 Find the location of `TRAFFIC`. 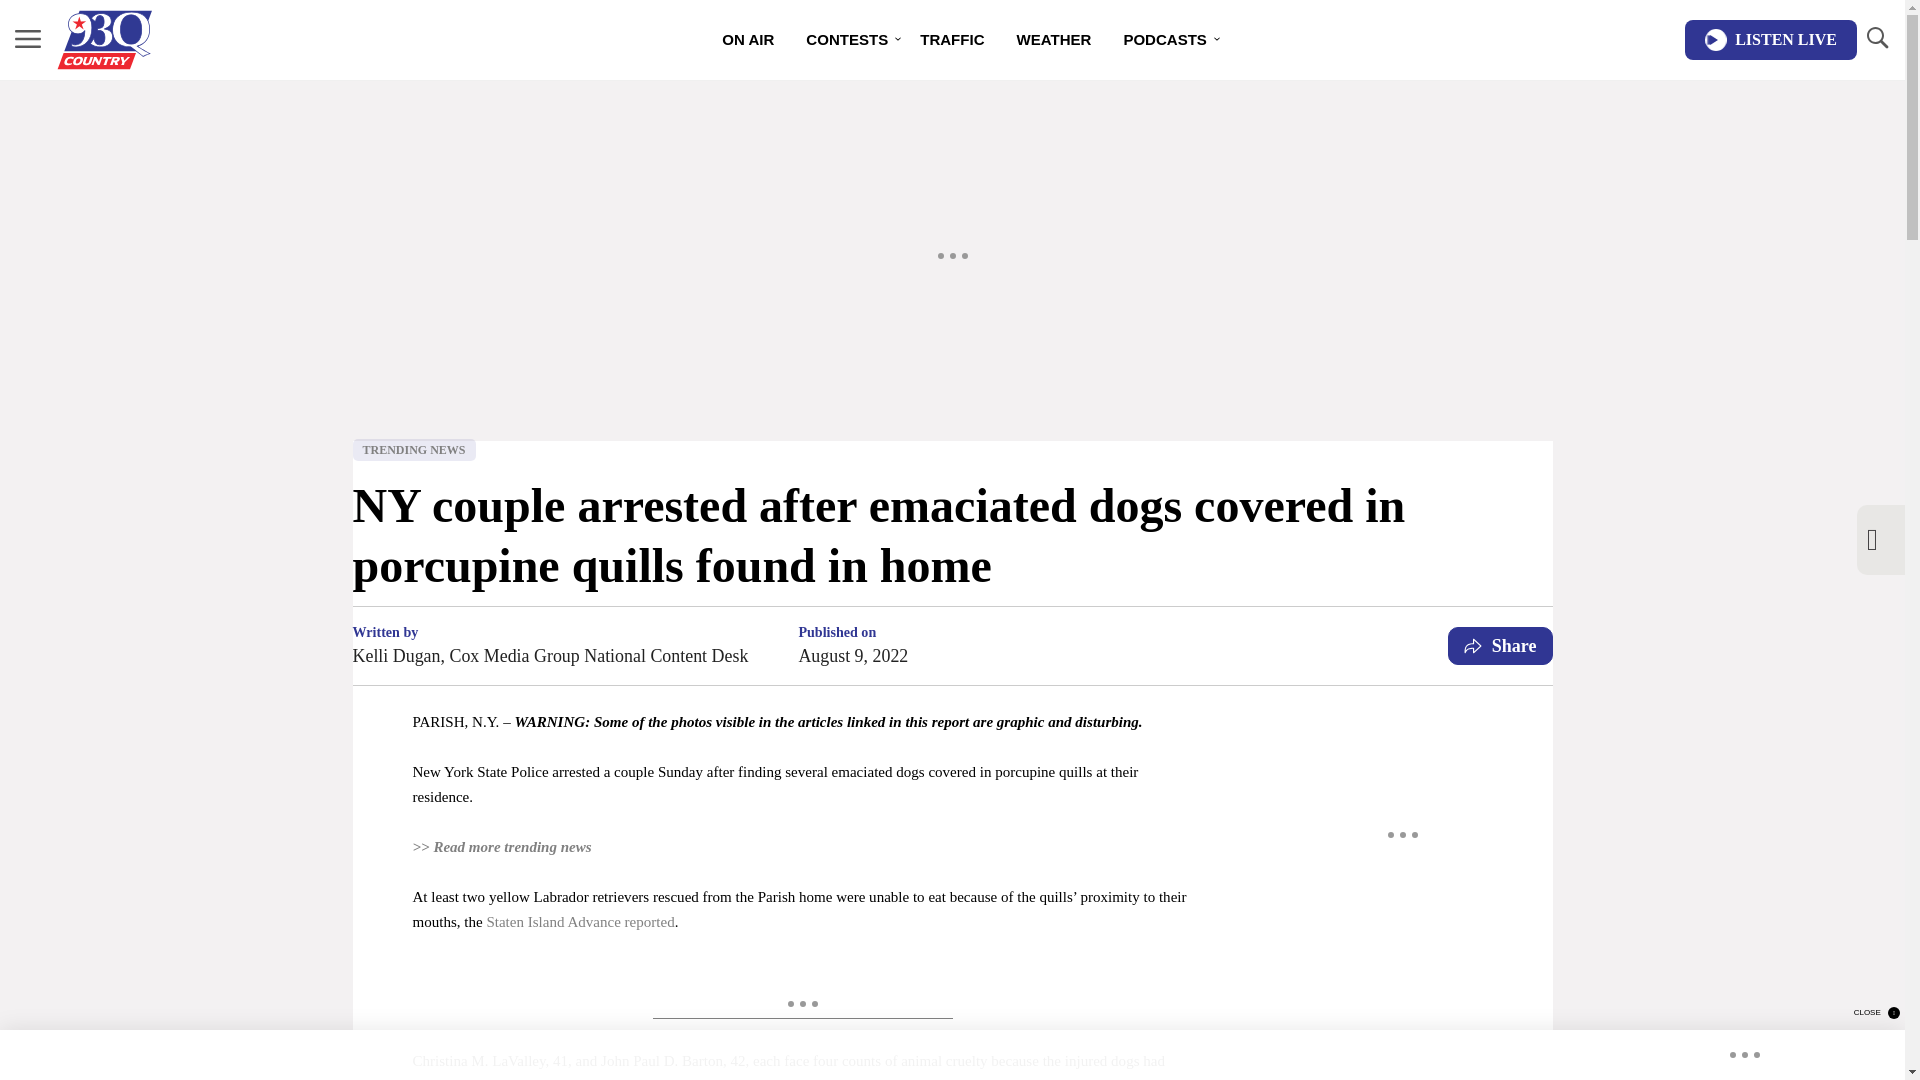

TRAFFIC is located at coordinates (952, 40).